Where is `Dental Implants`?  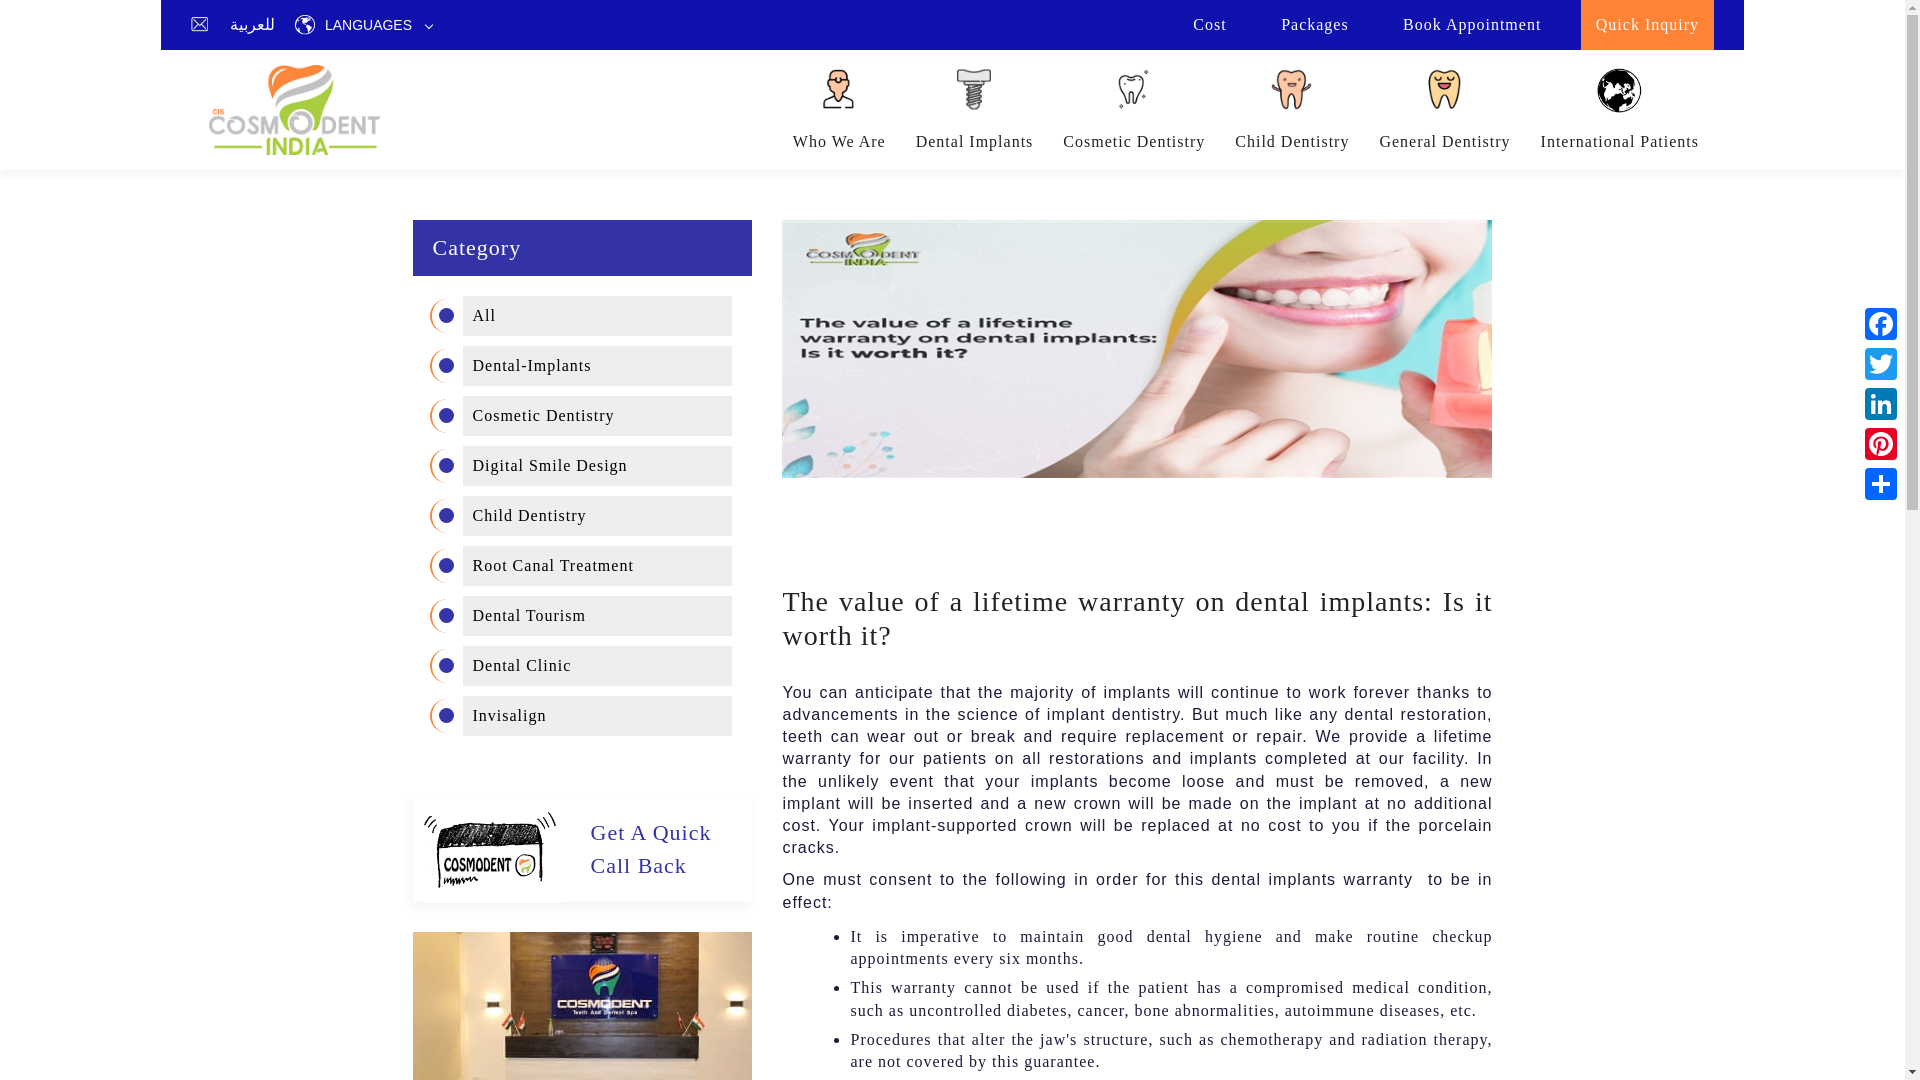 Dental Implants is located at coordinates (974, 109).